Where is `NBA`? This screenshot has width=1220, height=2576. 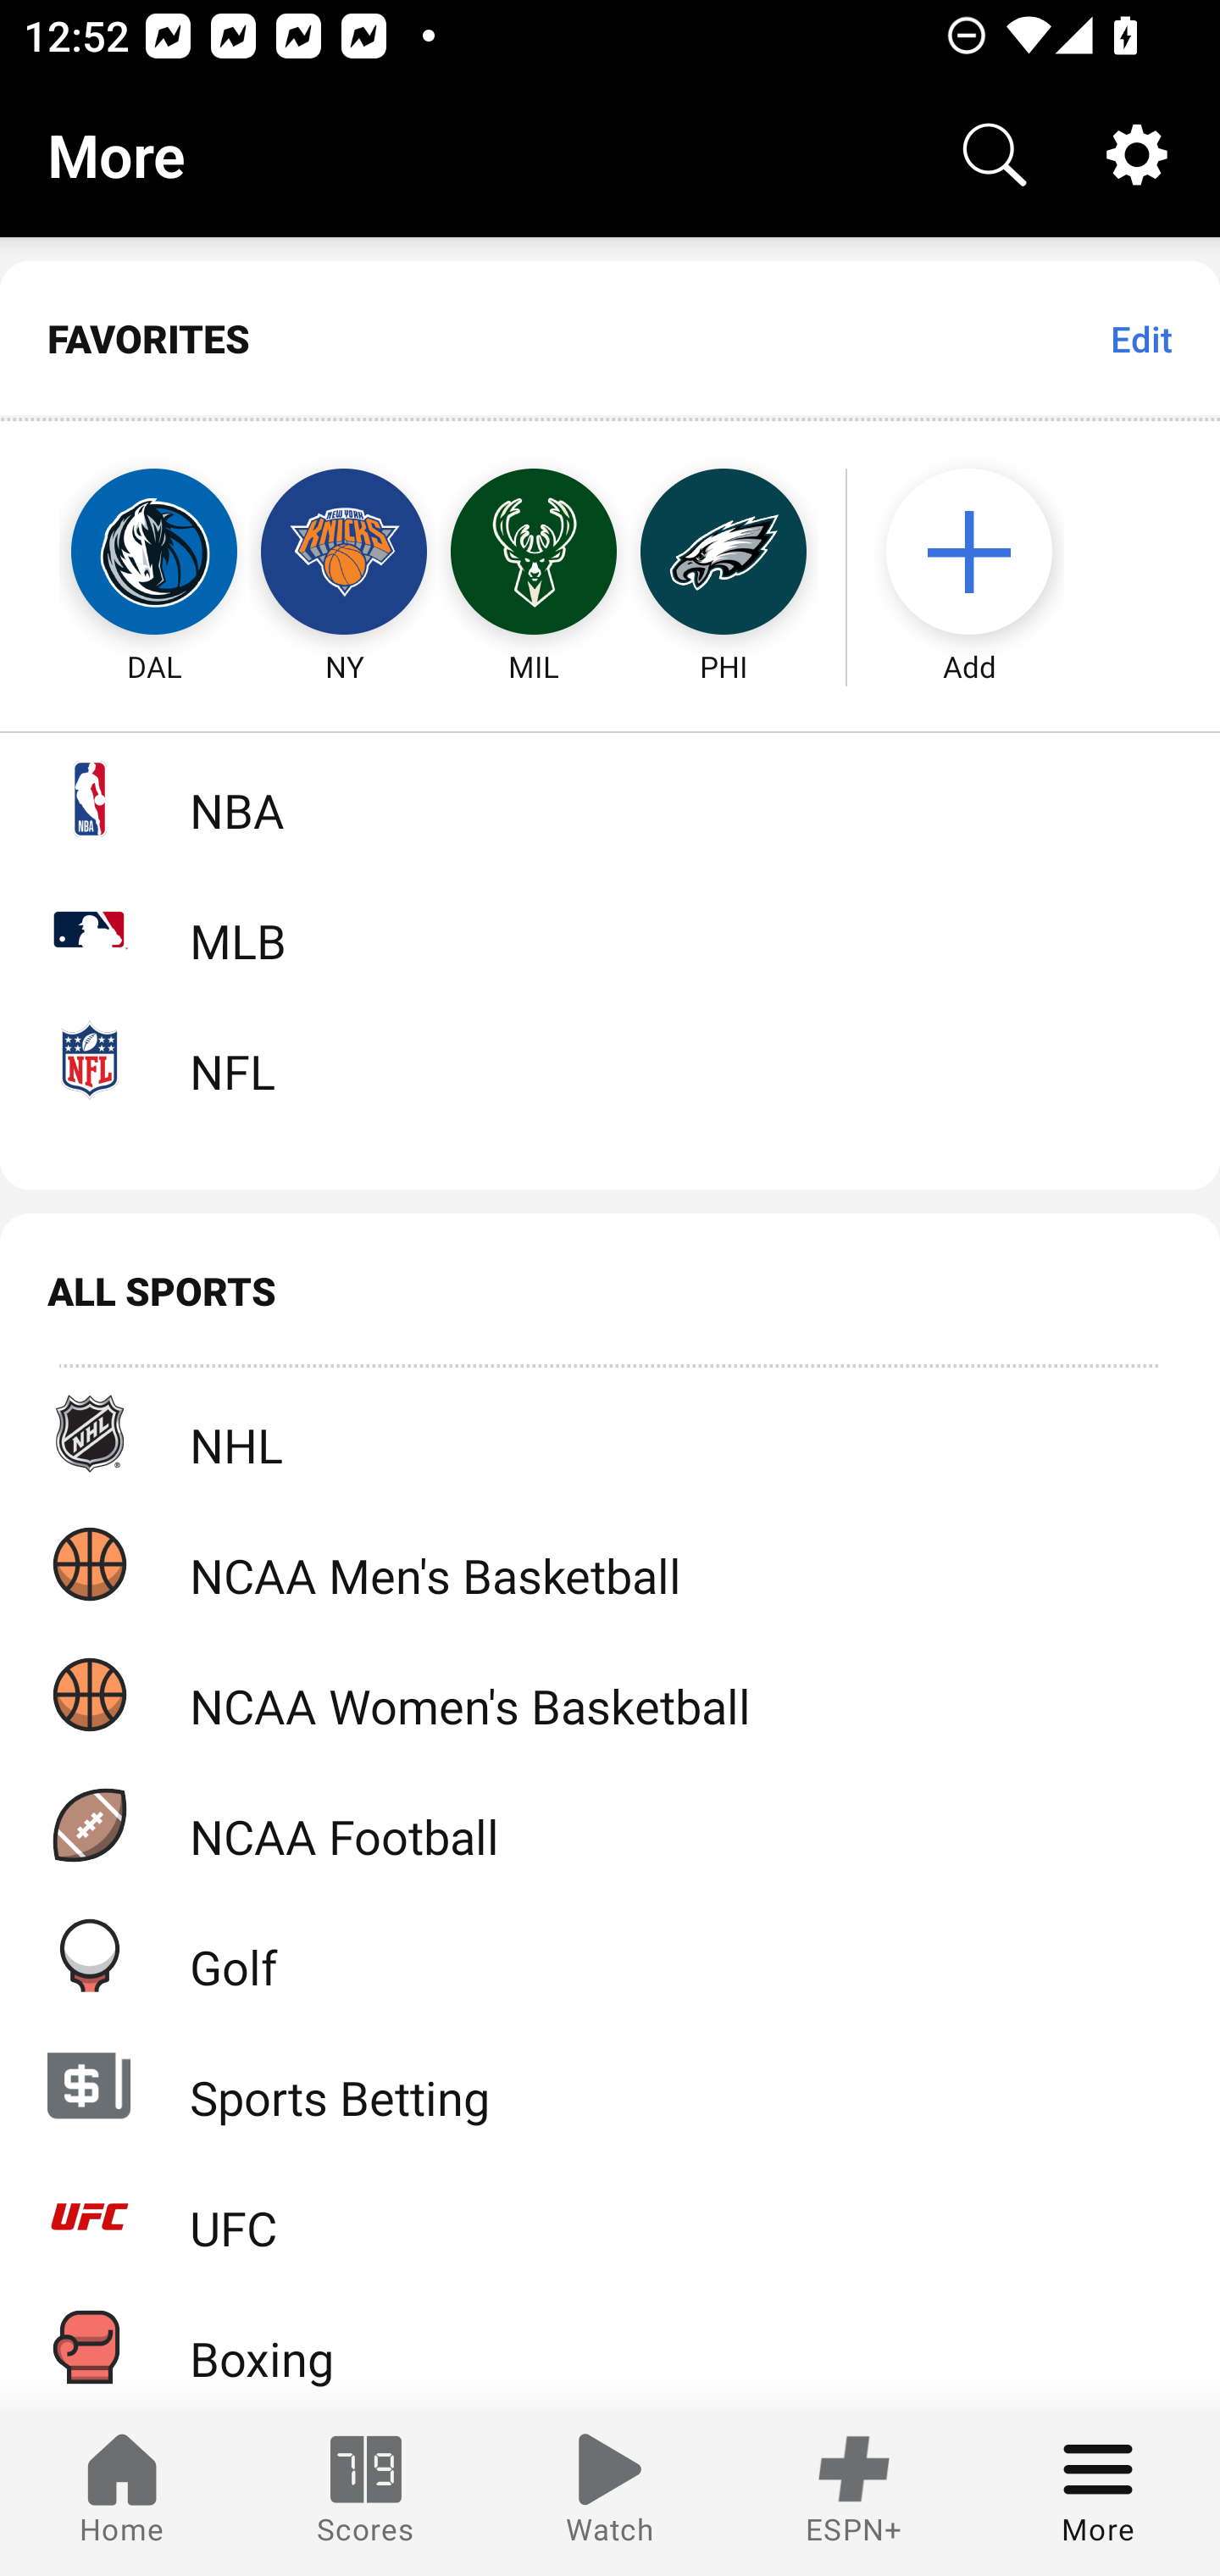 NBA is located at coordinates (610, 798).